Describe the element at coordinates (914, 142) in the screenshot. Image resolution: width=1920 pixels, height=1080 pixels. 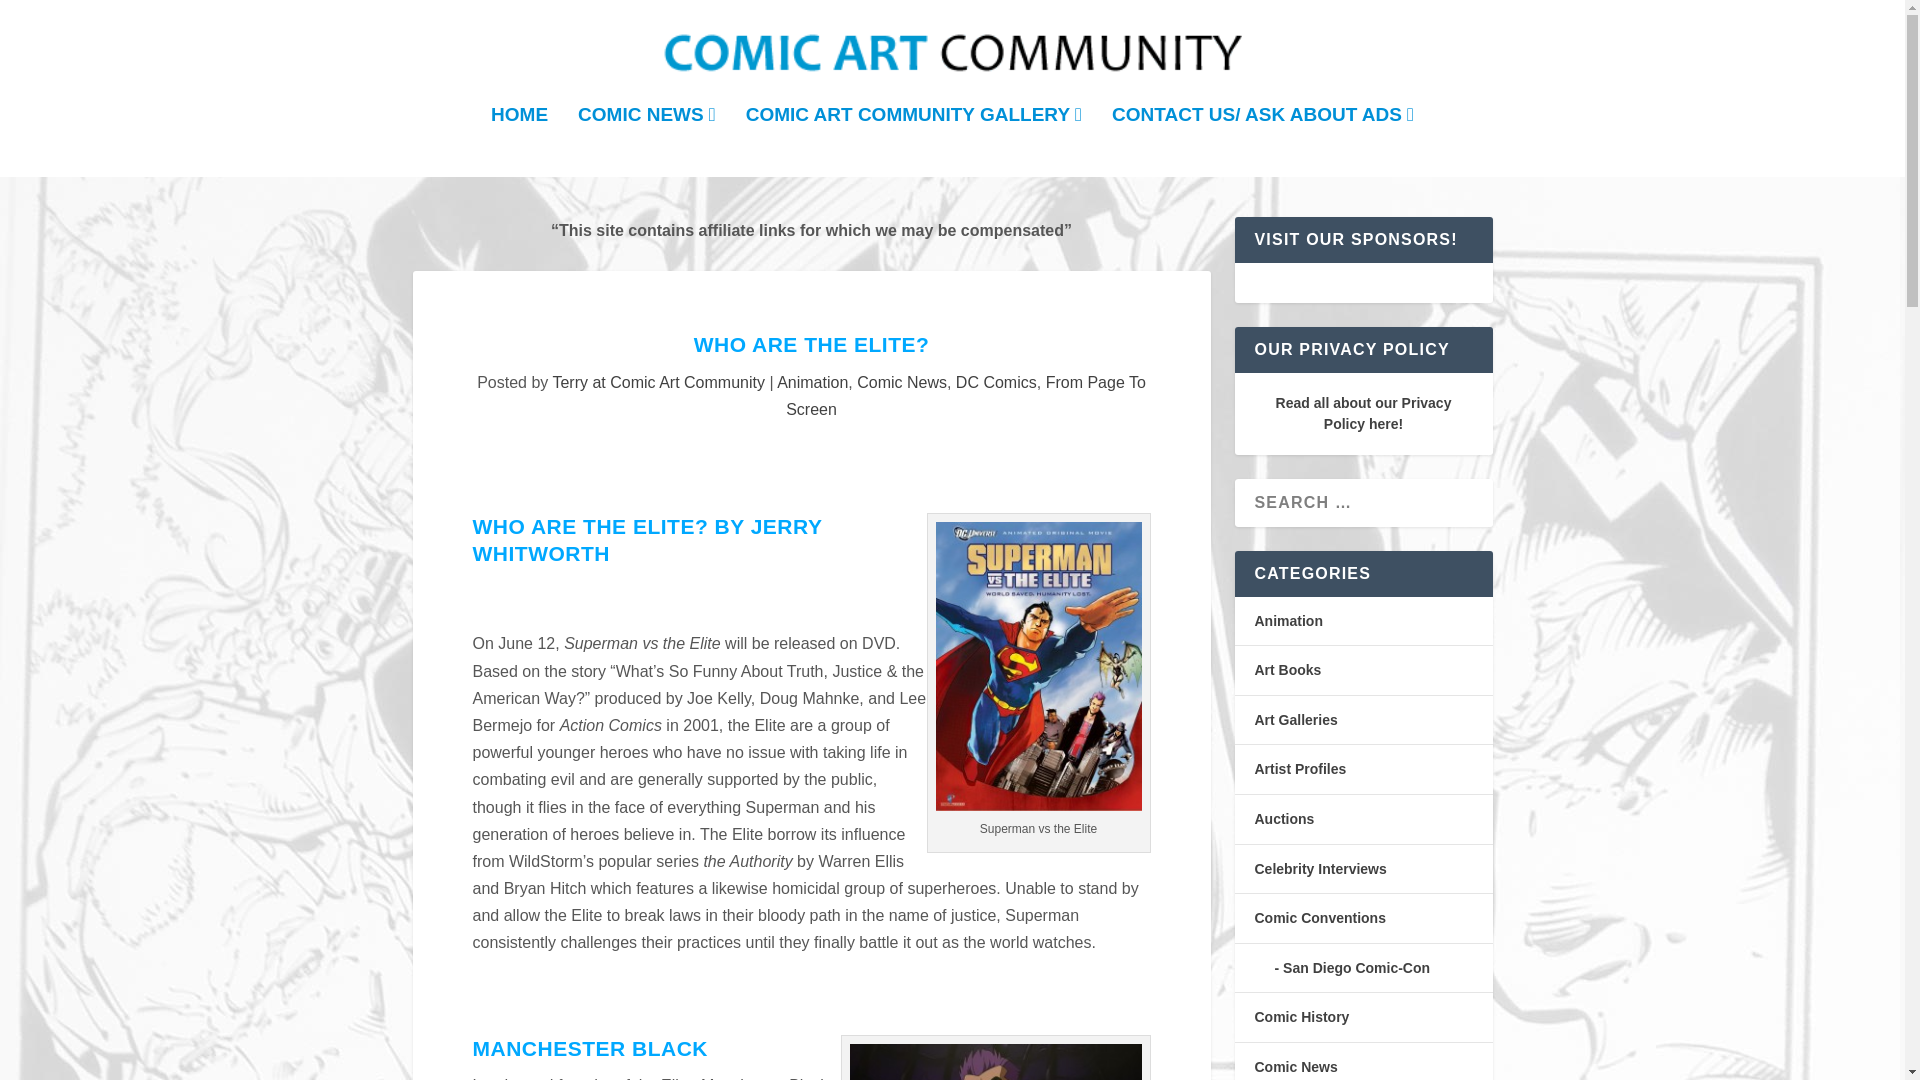
I see `COMIC ART COMMUNITY GALLERY` at that location.